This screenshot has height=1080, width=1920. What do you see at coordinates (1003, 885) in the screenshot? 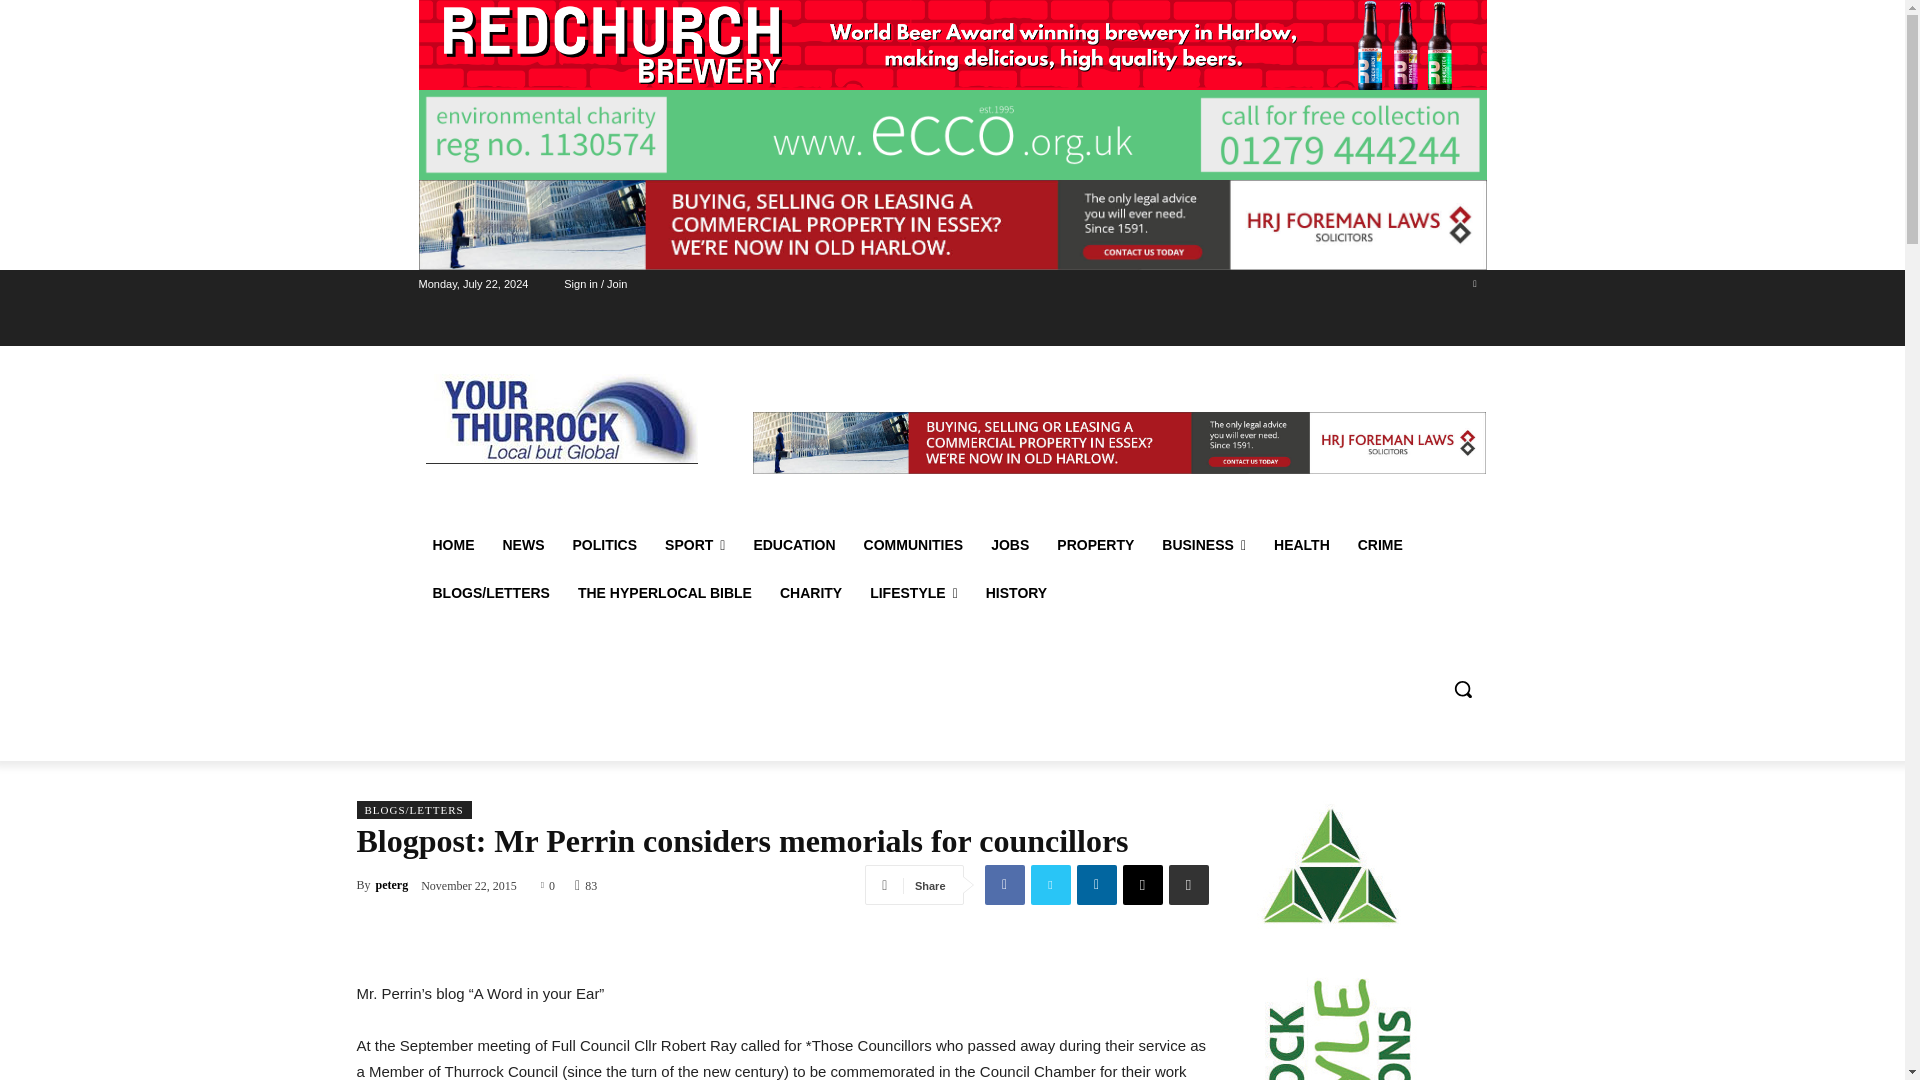
I see `Facebook` at bounding box center [1003, 885].